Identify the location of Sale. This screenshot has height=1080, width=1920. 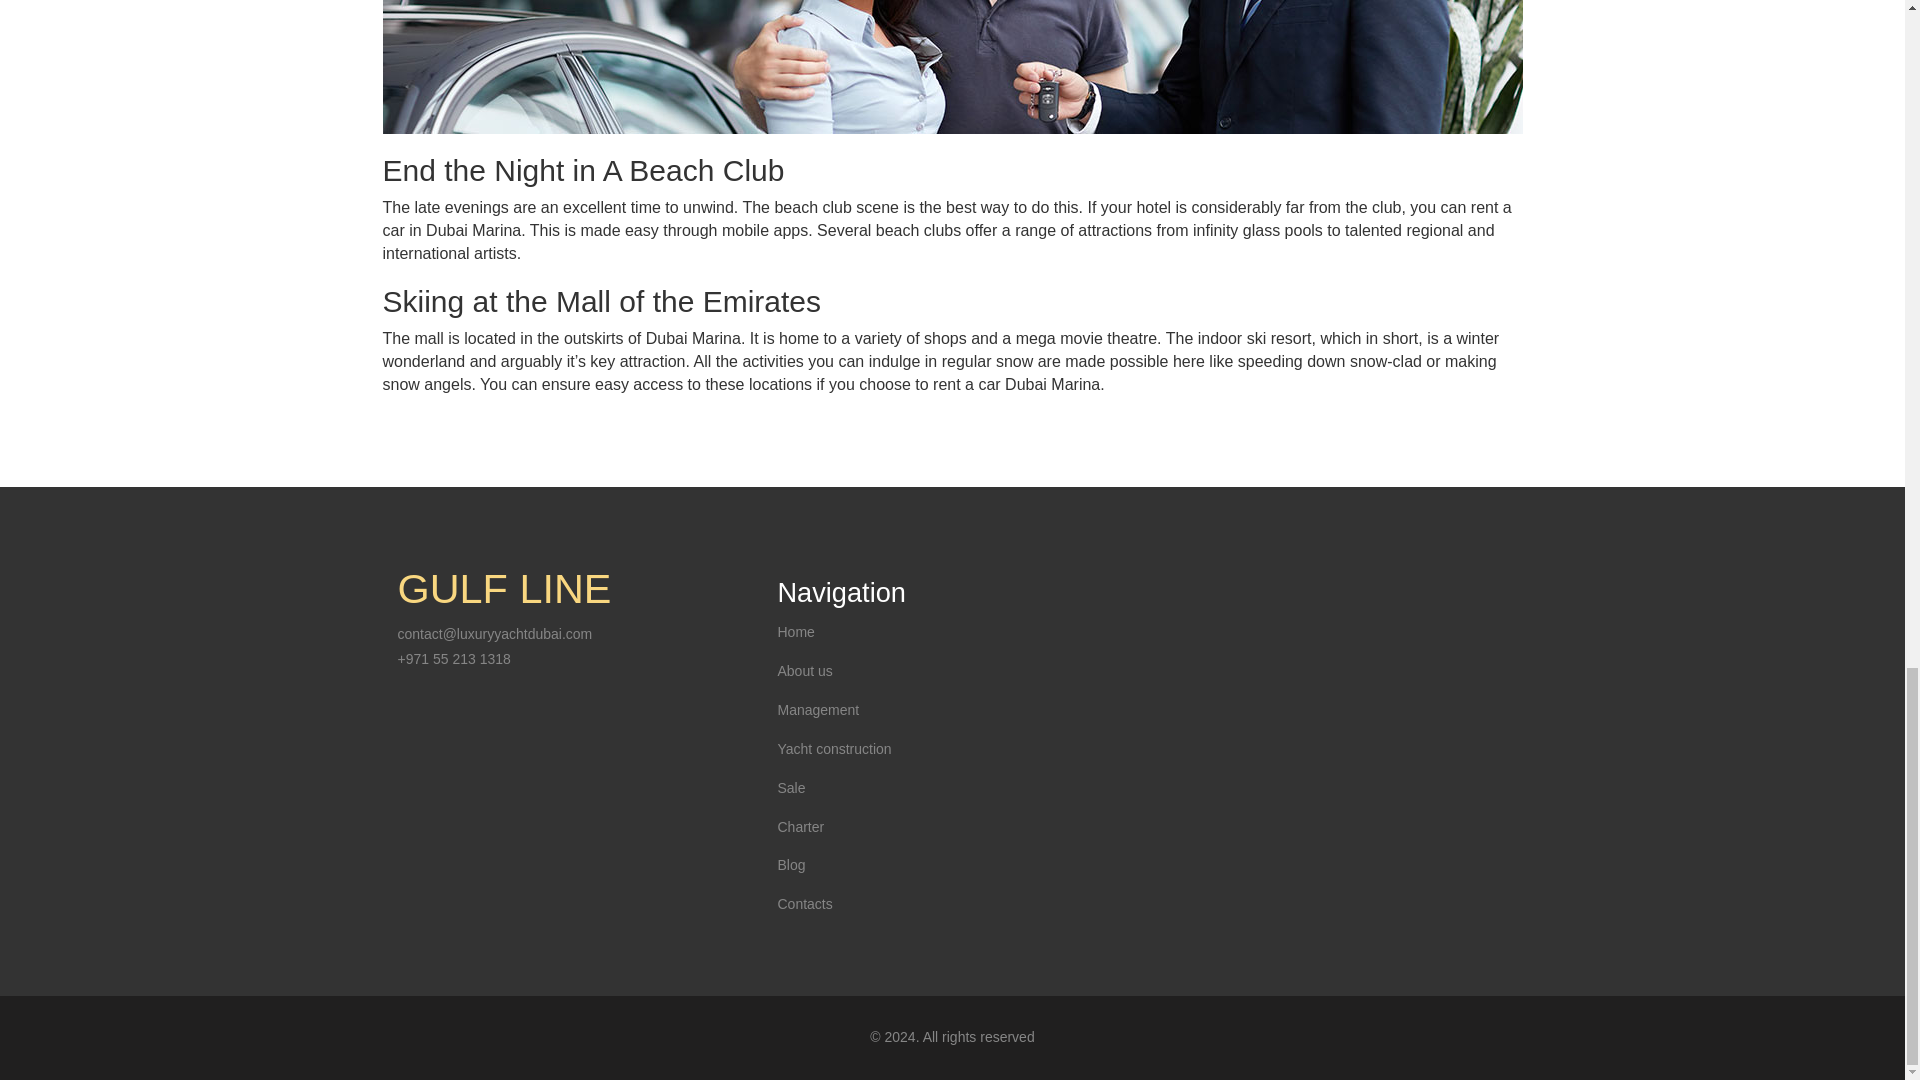
(790, 787).